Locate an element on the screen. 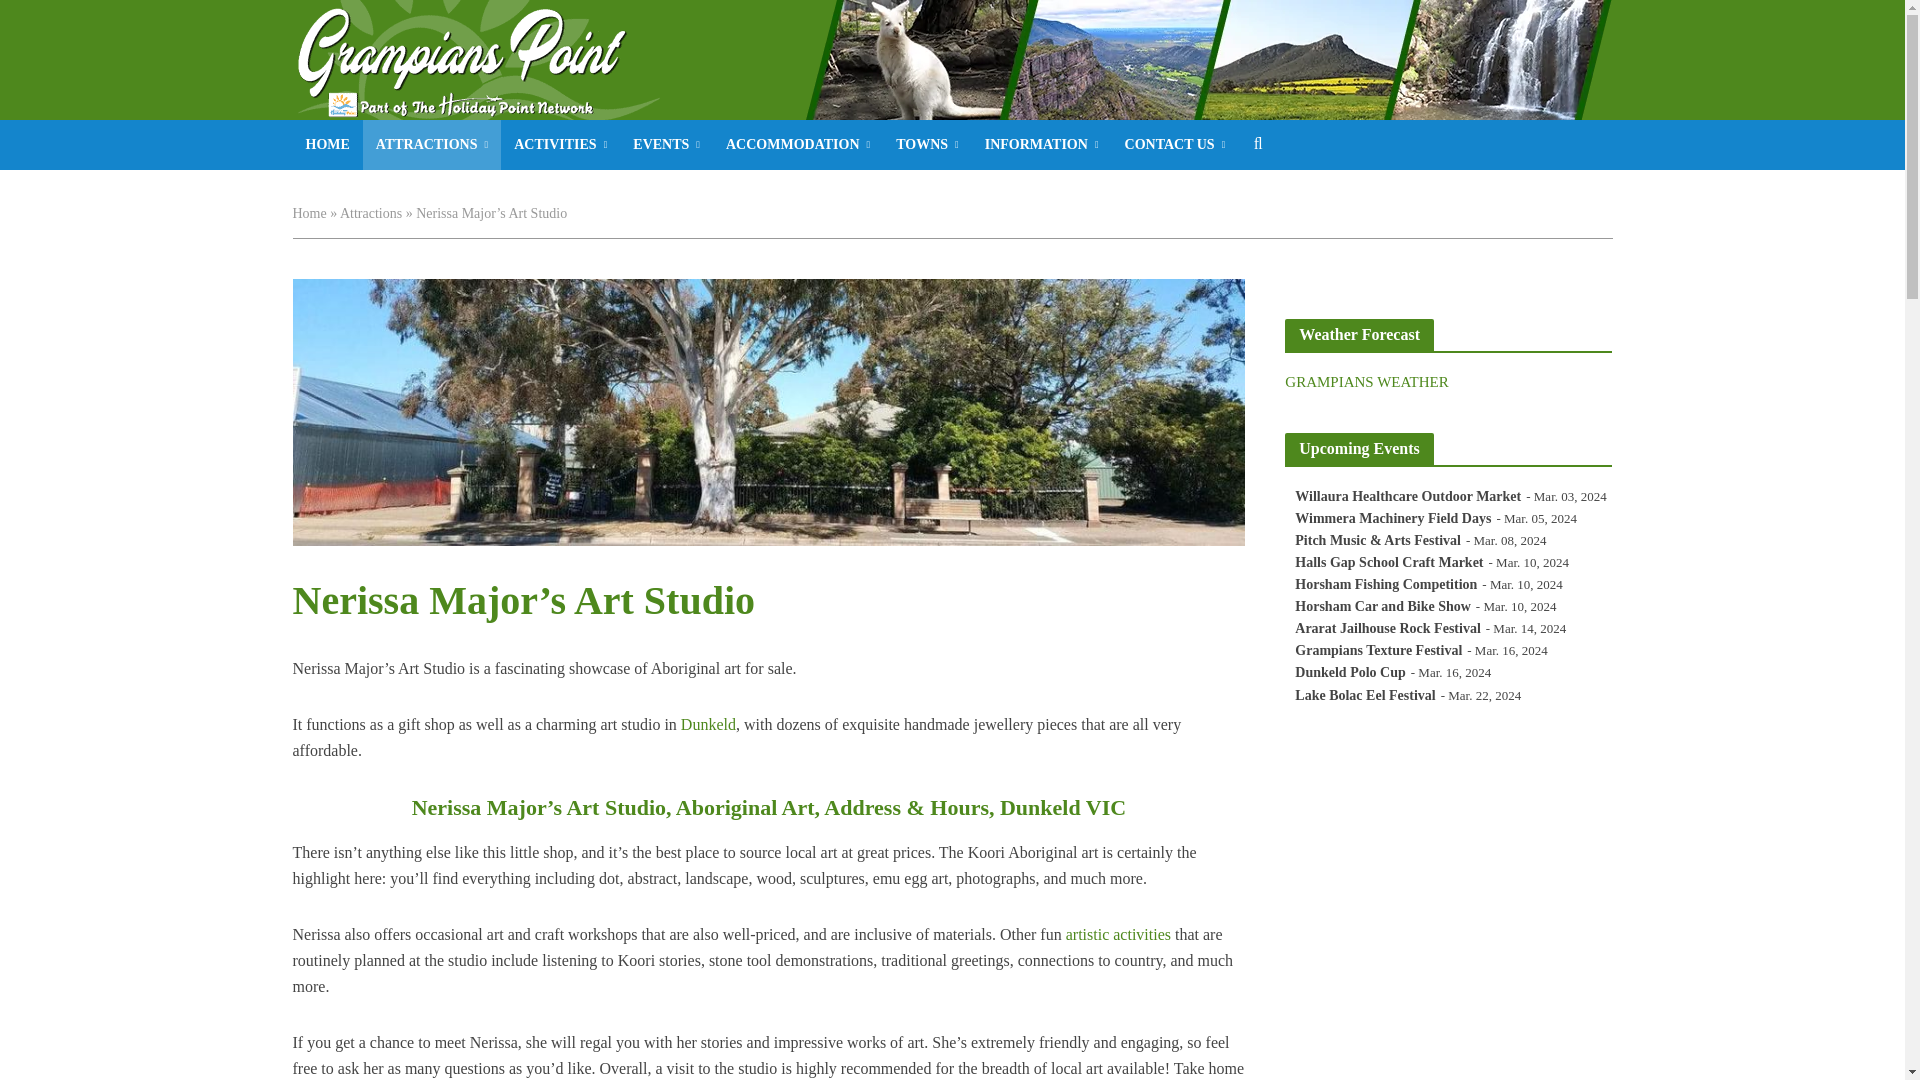  ATTRACTIONS is located at coordinates (432, 144).